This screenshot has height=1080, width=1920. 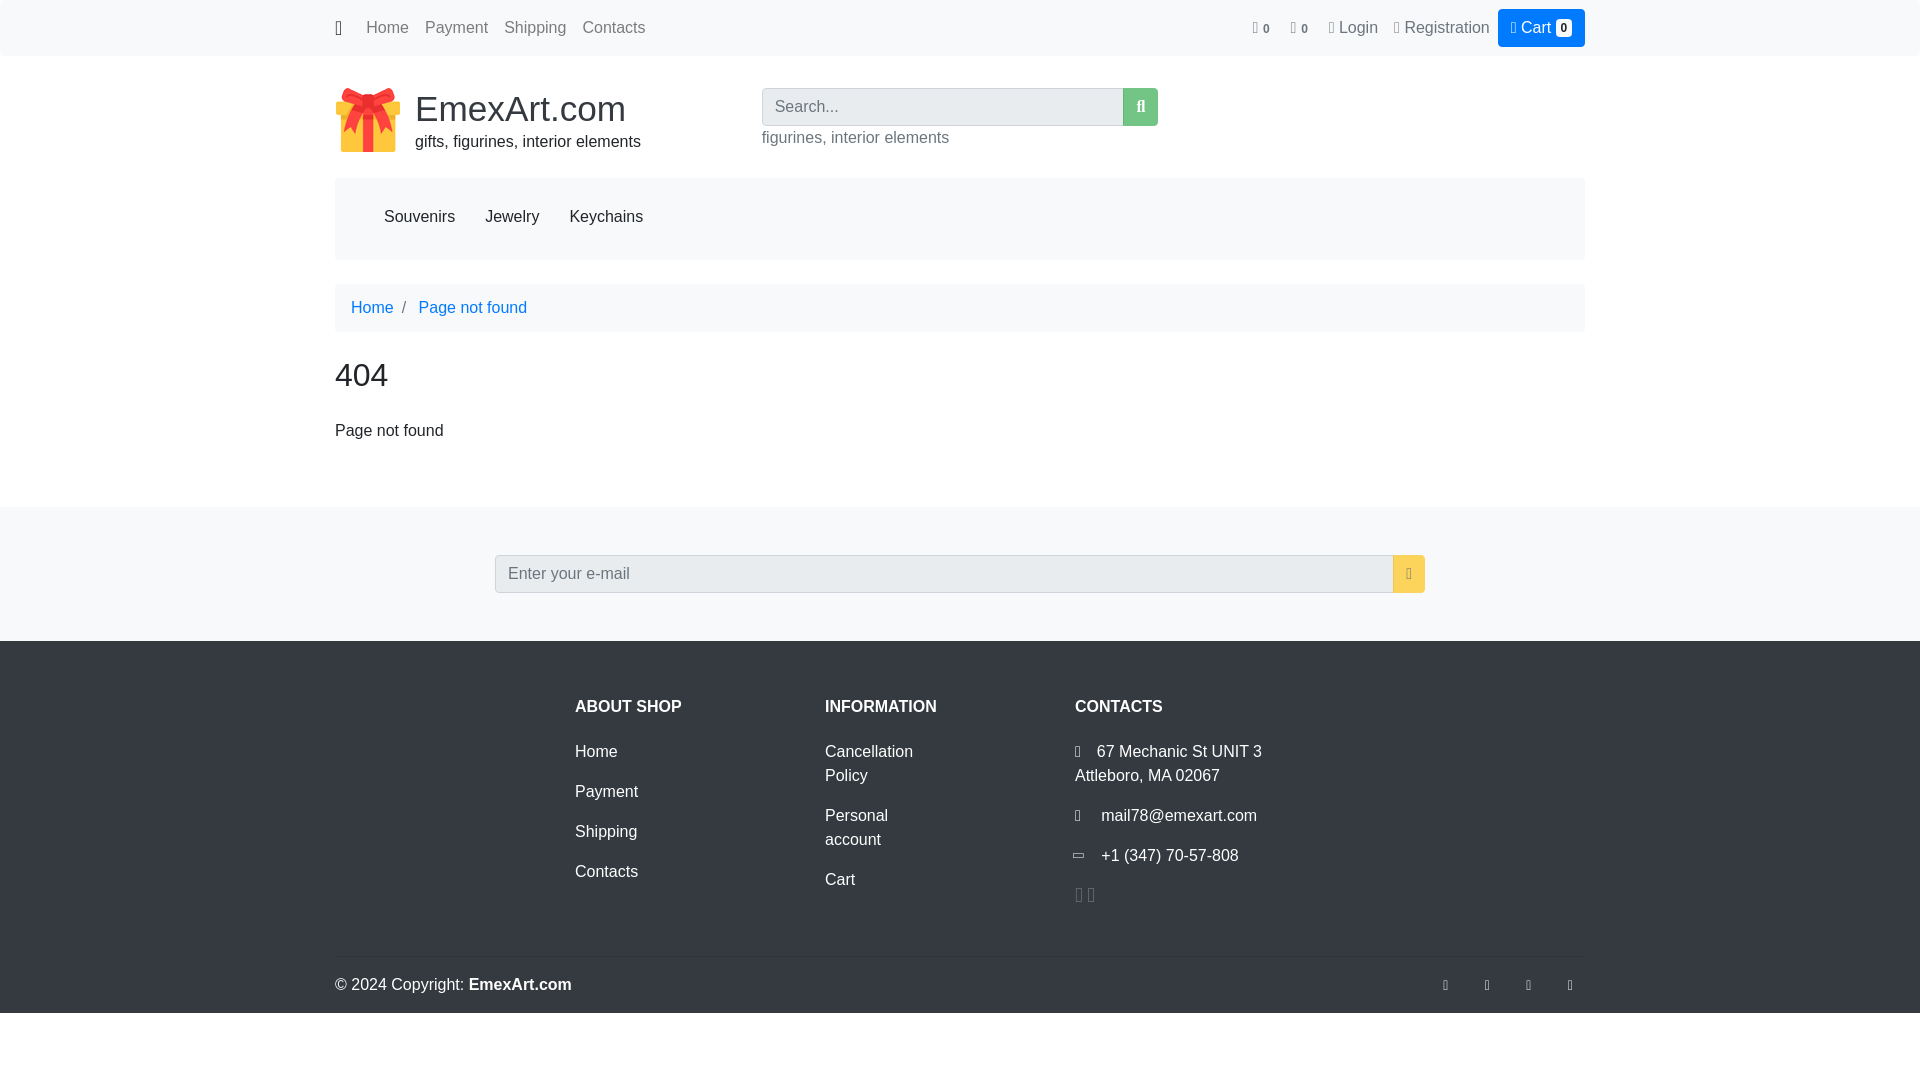 I want to click on Home, so click(x=596, y=752).